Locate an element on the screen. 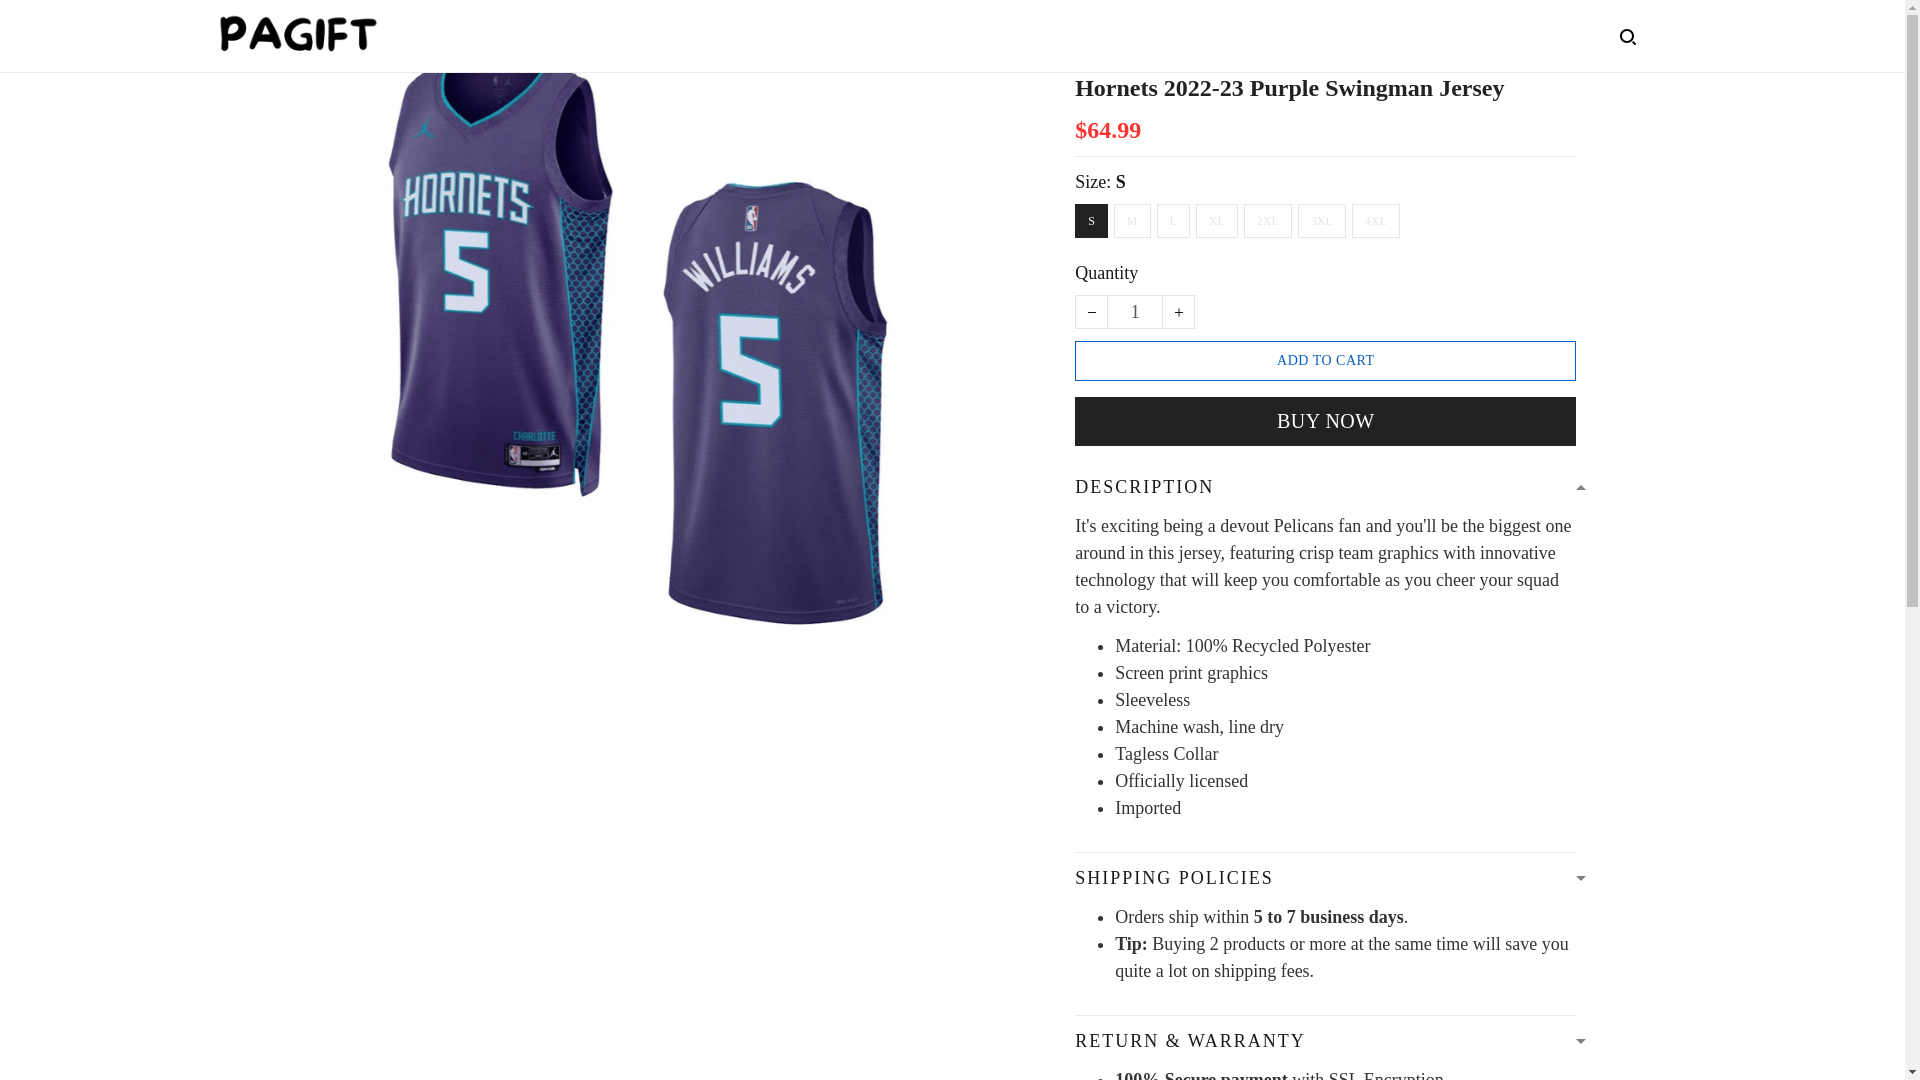 This screenshot has height=1080, width=1920. 2XL is located at coordinates (1268, 220).